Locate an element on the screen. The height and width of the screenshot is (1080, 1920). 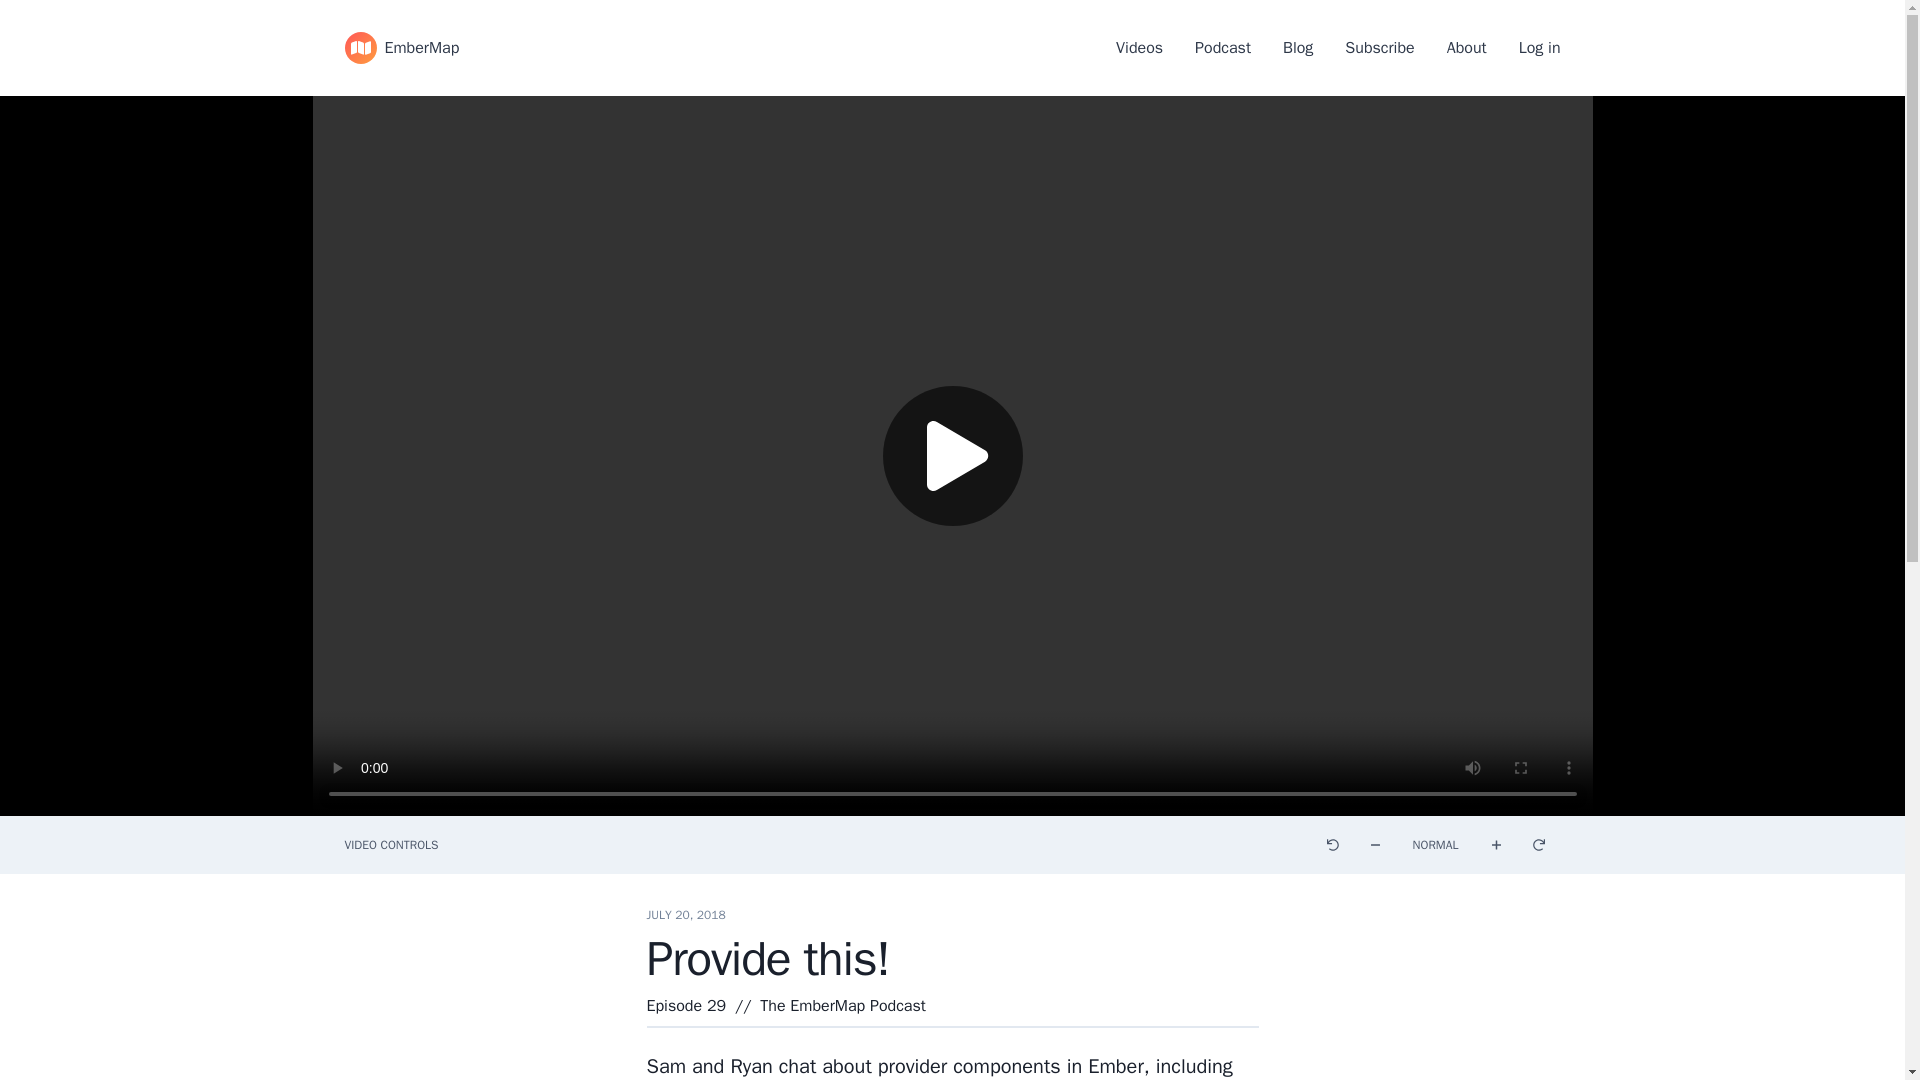
EmberMap is located at coordinates (400, 48).